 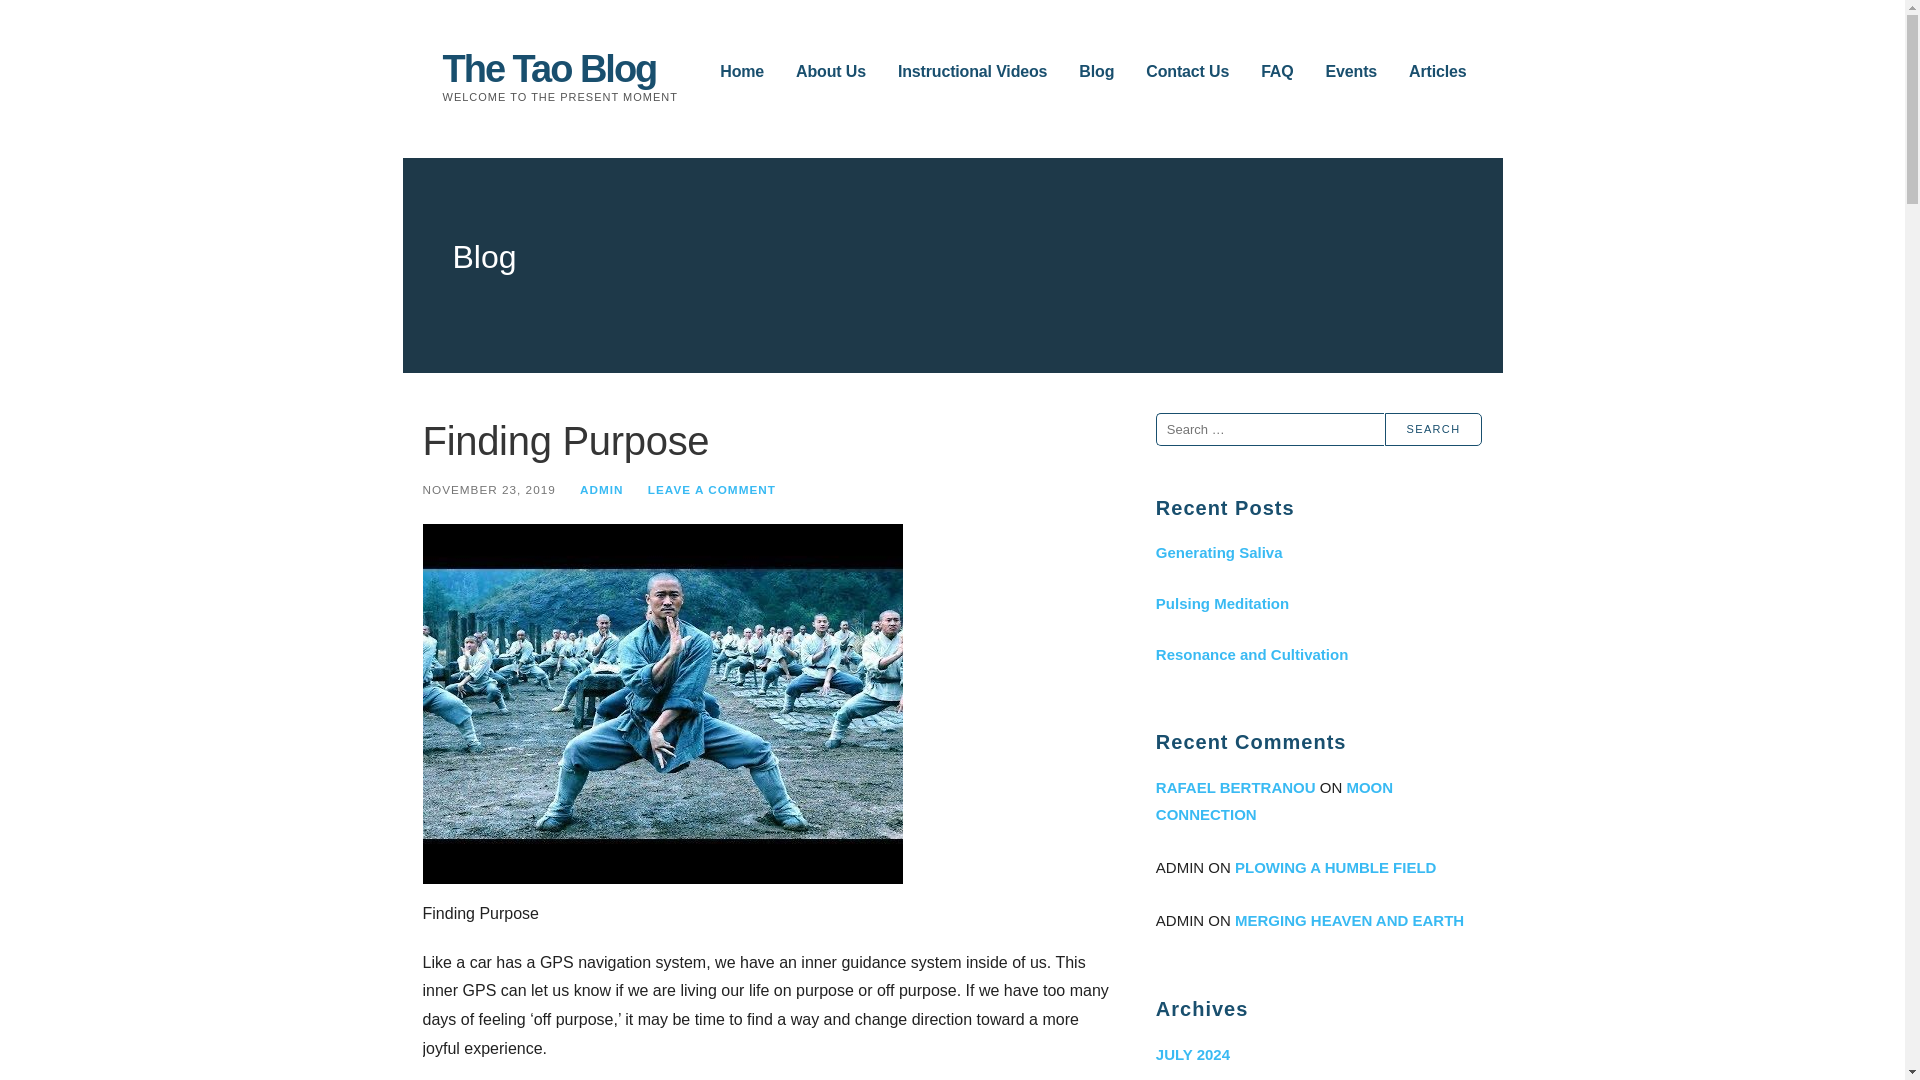 I want to click on Instructional Videos, so click(x=972, y=72).